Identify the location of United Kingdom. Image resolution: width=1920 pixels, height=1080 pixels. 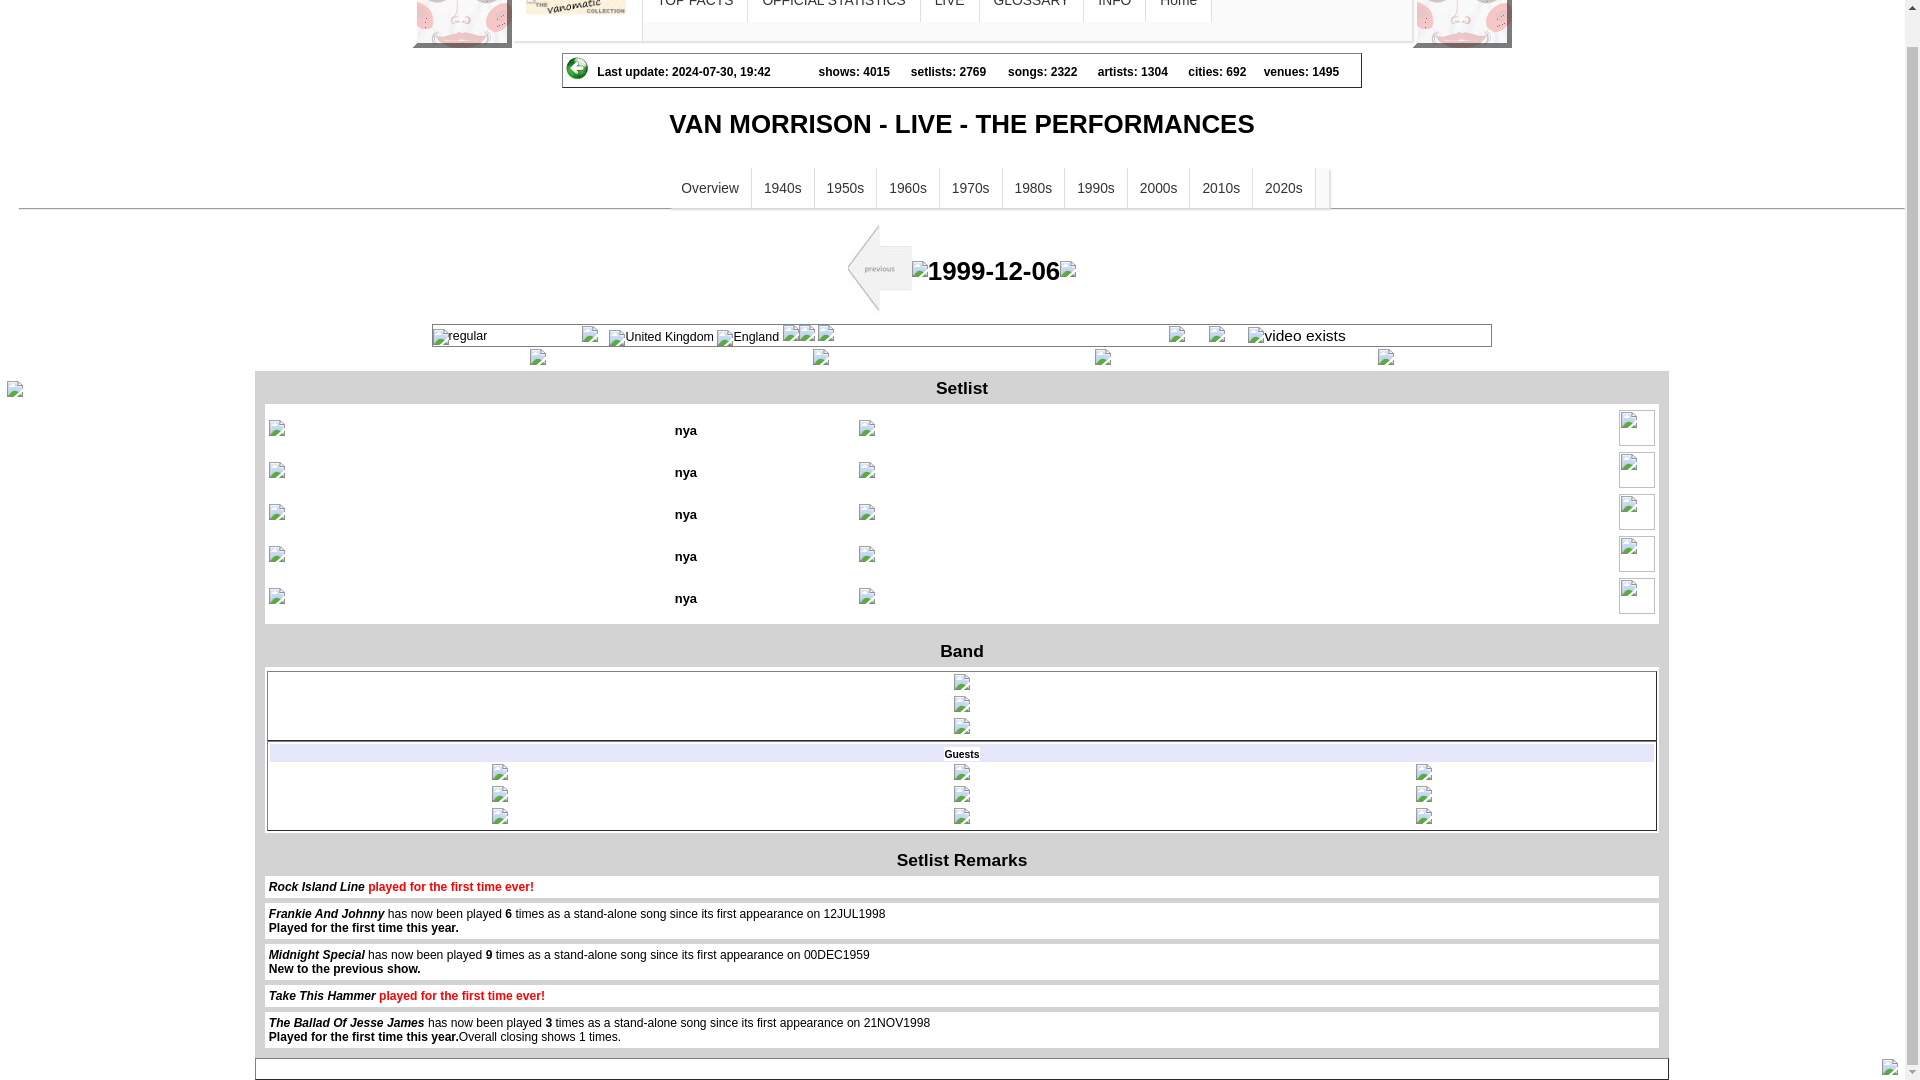
(661, 338).